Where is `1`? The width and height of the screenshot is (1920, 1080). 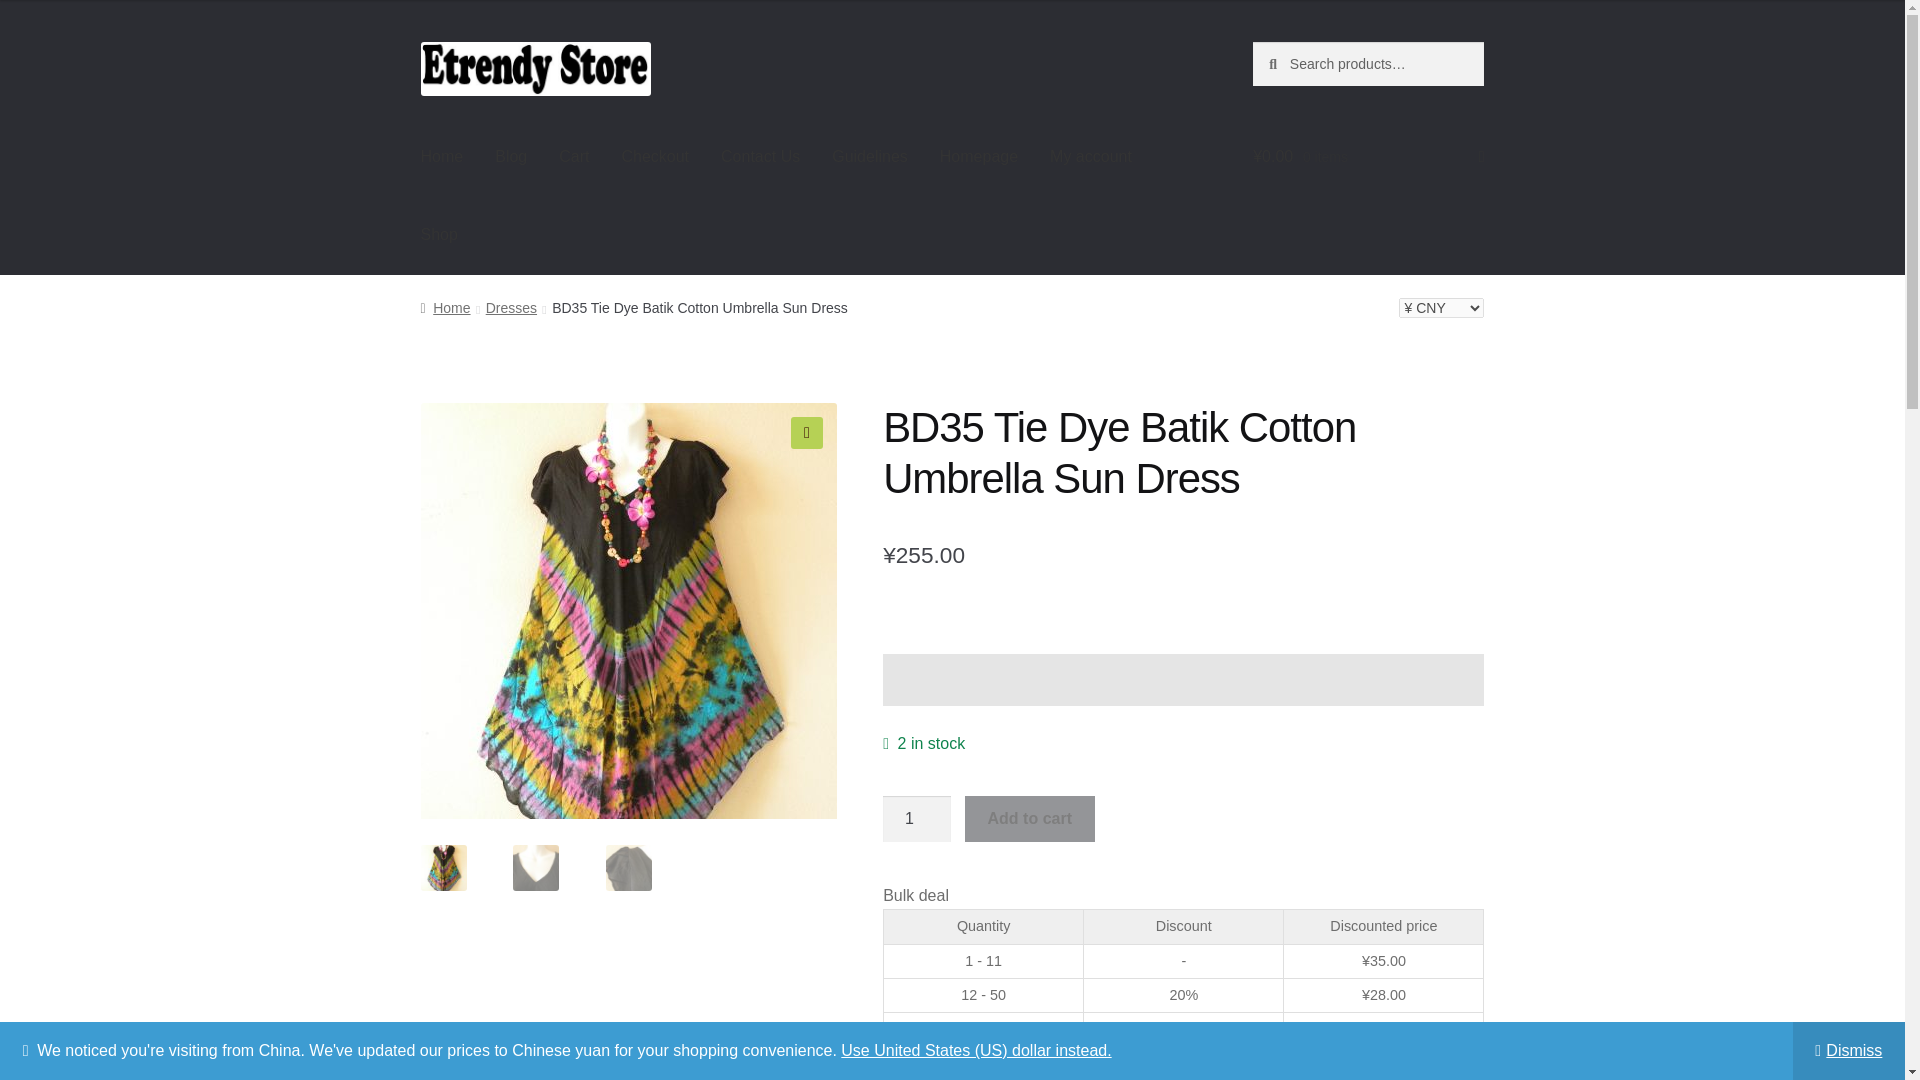 1 is located at coordinates (916, 818).